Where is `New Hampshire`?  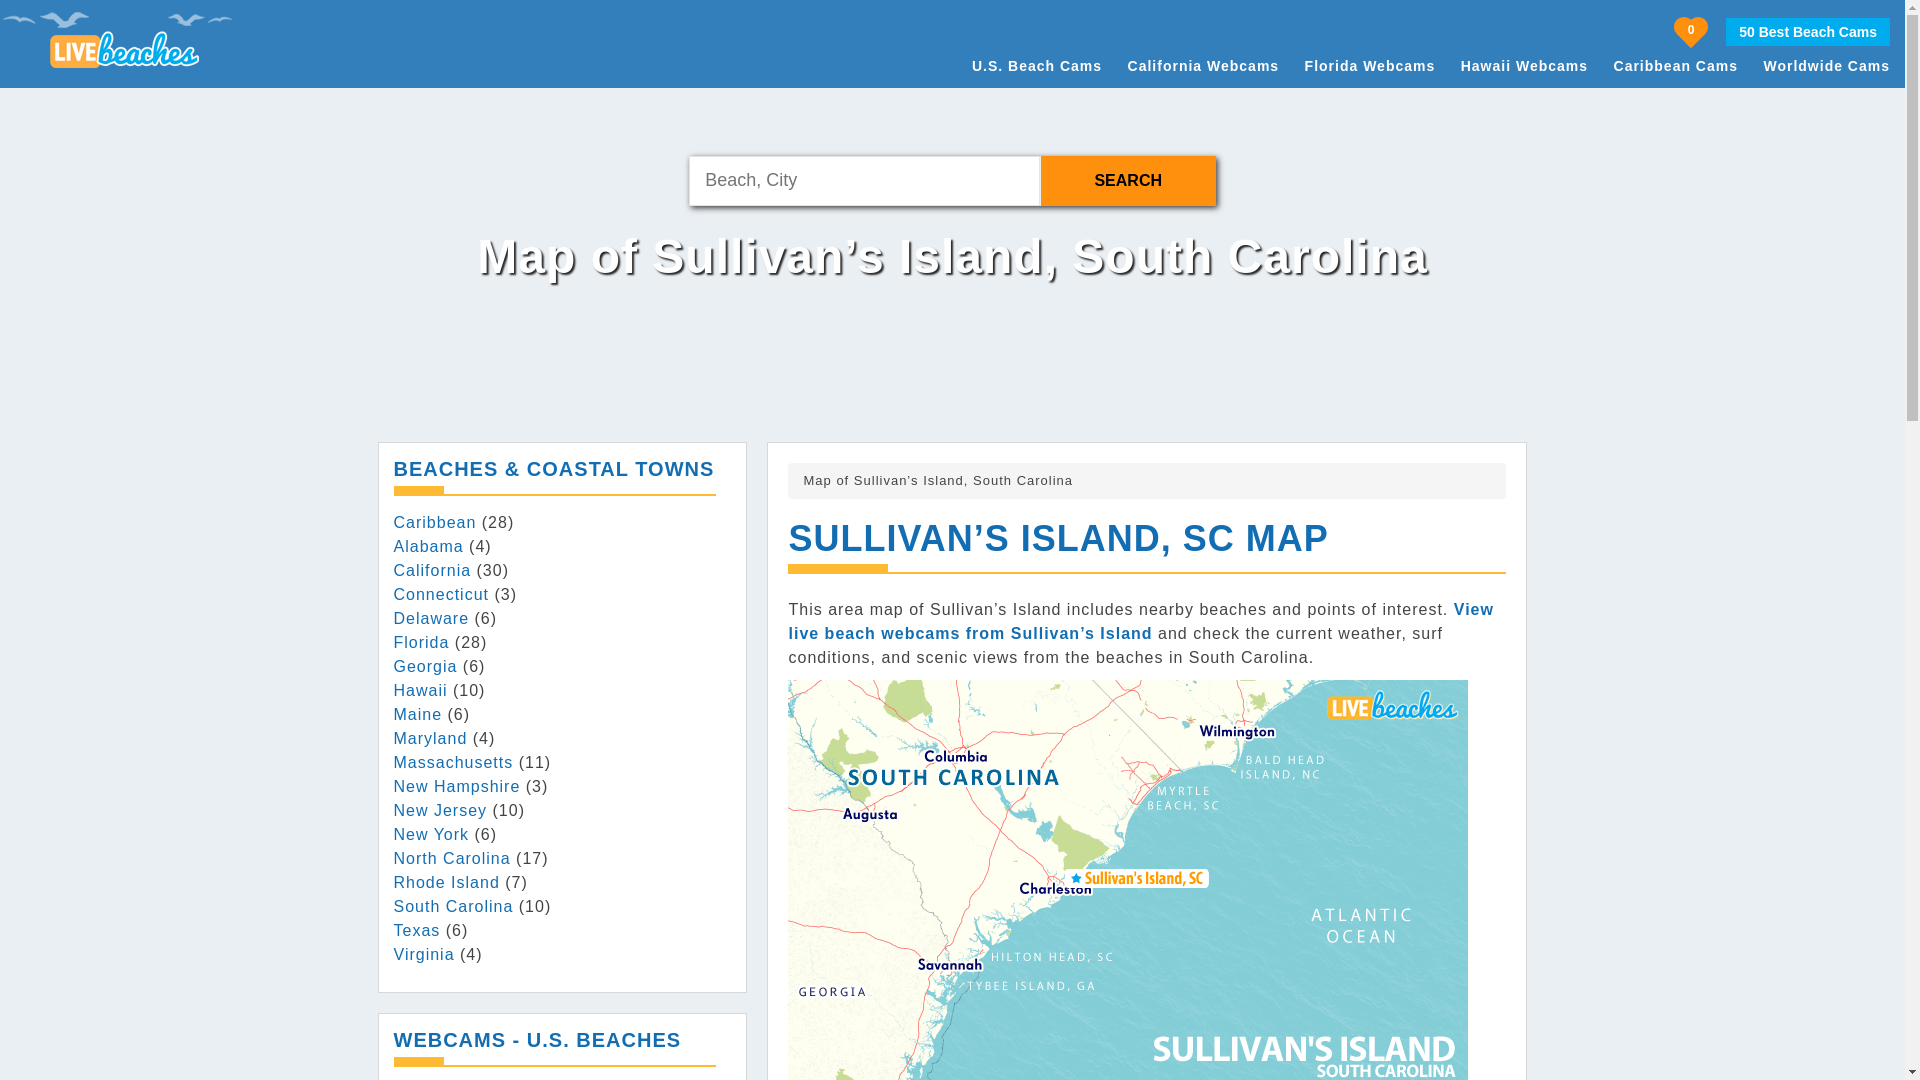
New Hampshire is located at coordinates (456, 786).